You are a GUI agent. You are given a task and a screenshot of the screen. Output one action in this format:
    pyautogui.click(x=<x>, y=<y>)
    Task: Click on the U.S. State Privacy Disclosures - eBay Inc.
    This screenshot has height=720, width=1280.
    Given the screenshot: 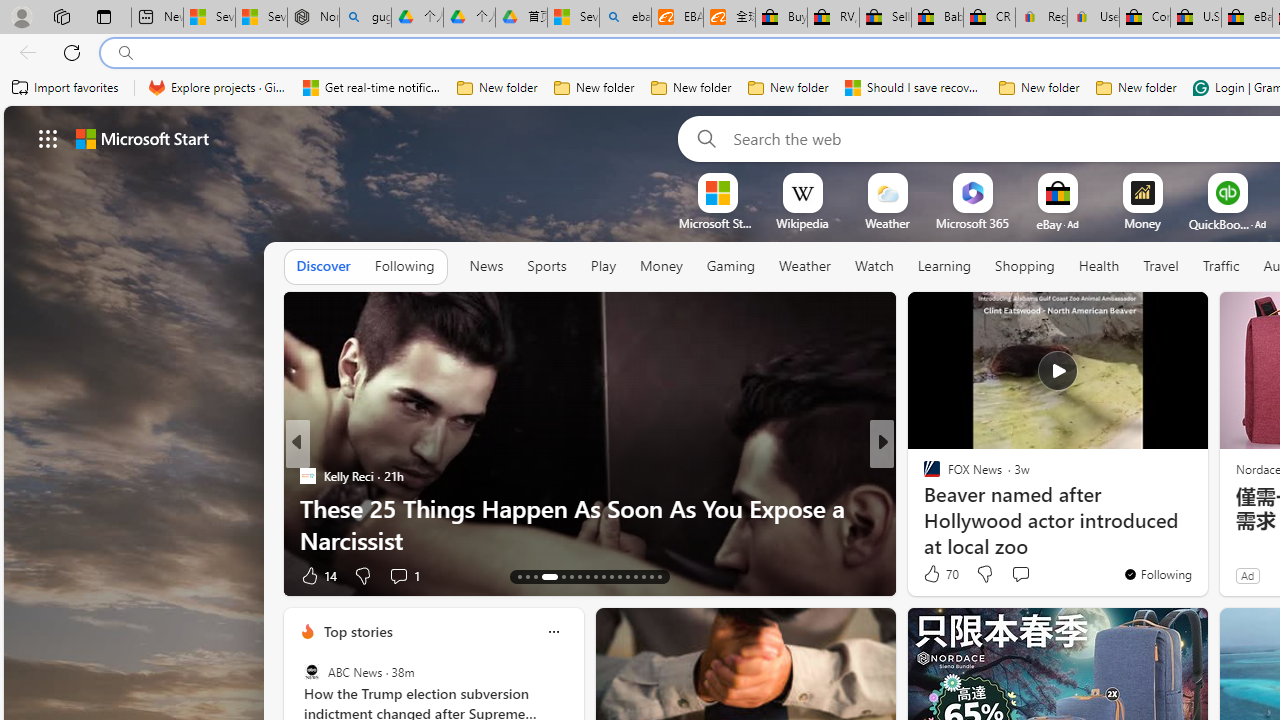 What is the action you would take?
    pyautogui.click(x=1196, y=18)
    